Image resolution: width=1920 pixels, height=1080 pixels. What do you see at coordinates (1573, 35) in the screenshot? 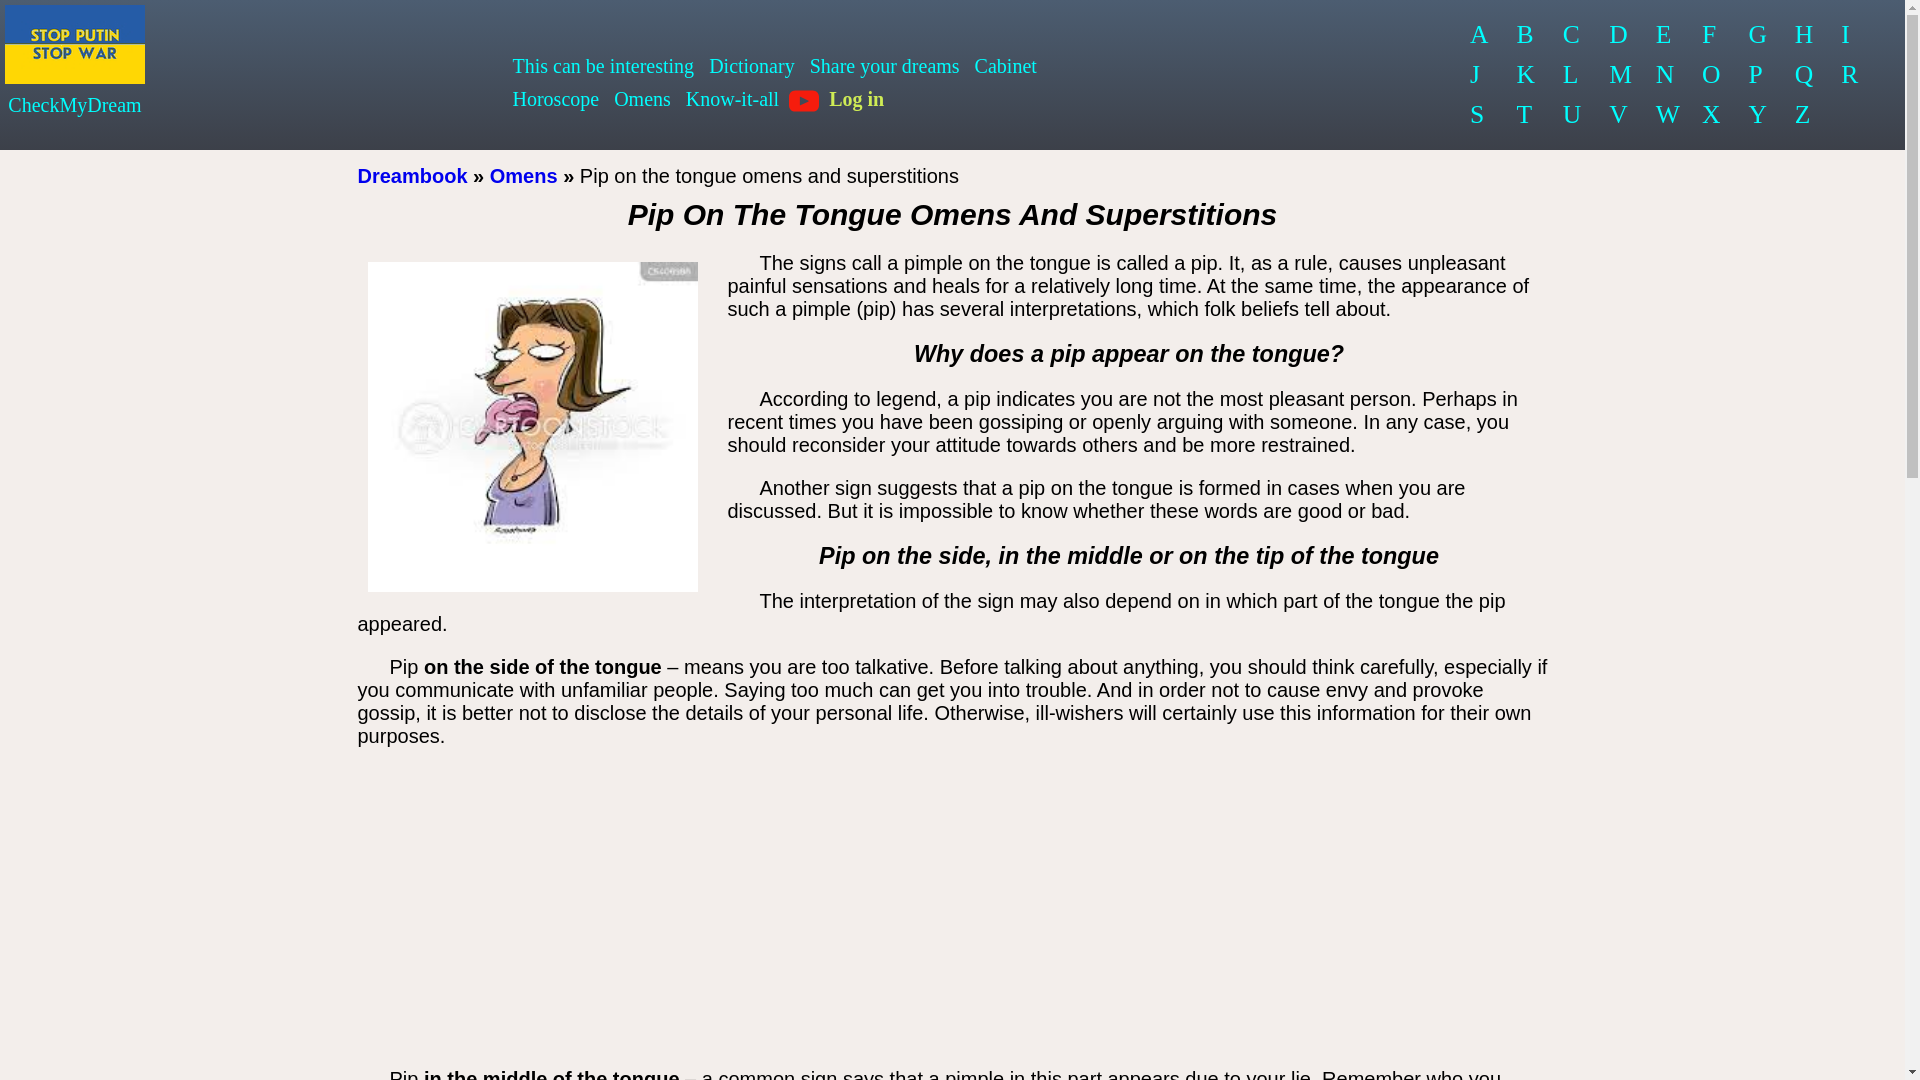
I see `C` at bounding box center [1573, 35].